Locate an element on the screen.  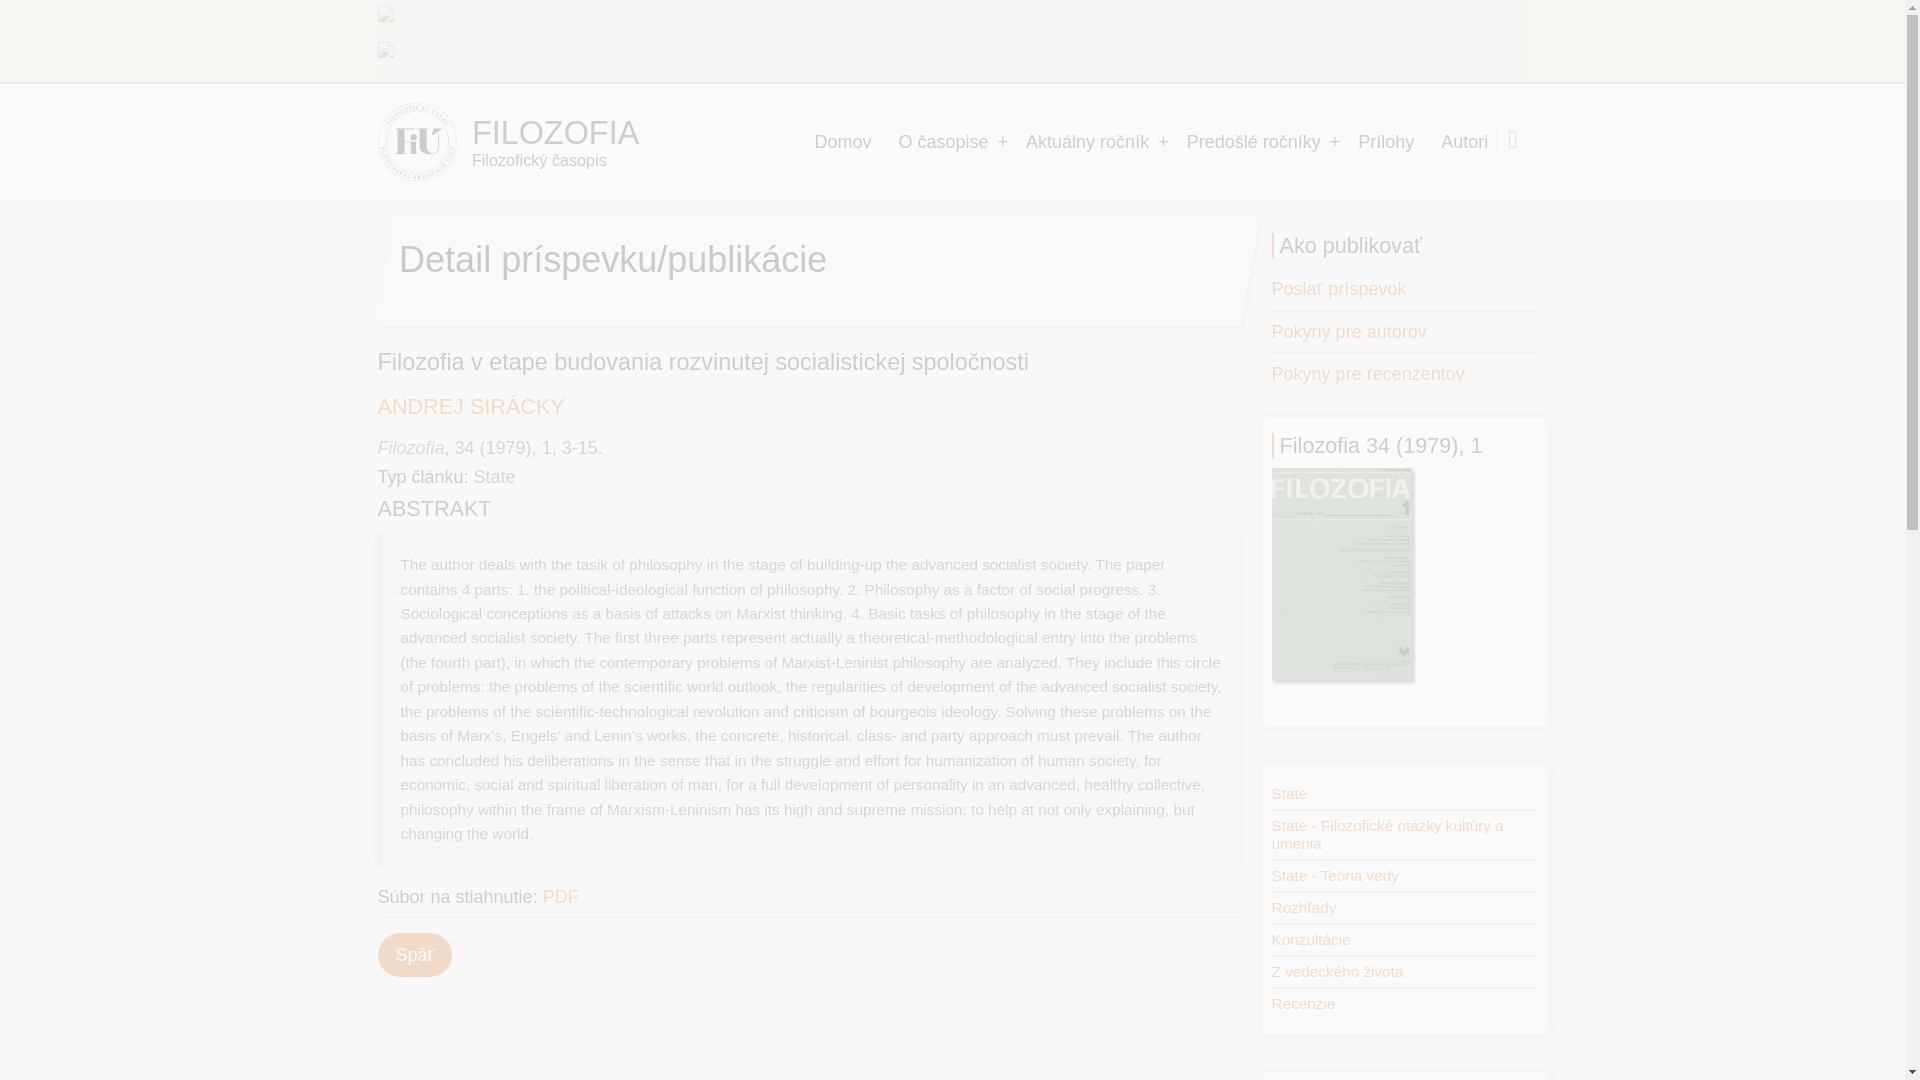
Domov is located at coordinates (844, 142).